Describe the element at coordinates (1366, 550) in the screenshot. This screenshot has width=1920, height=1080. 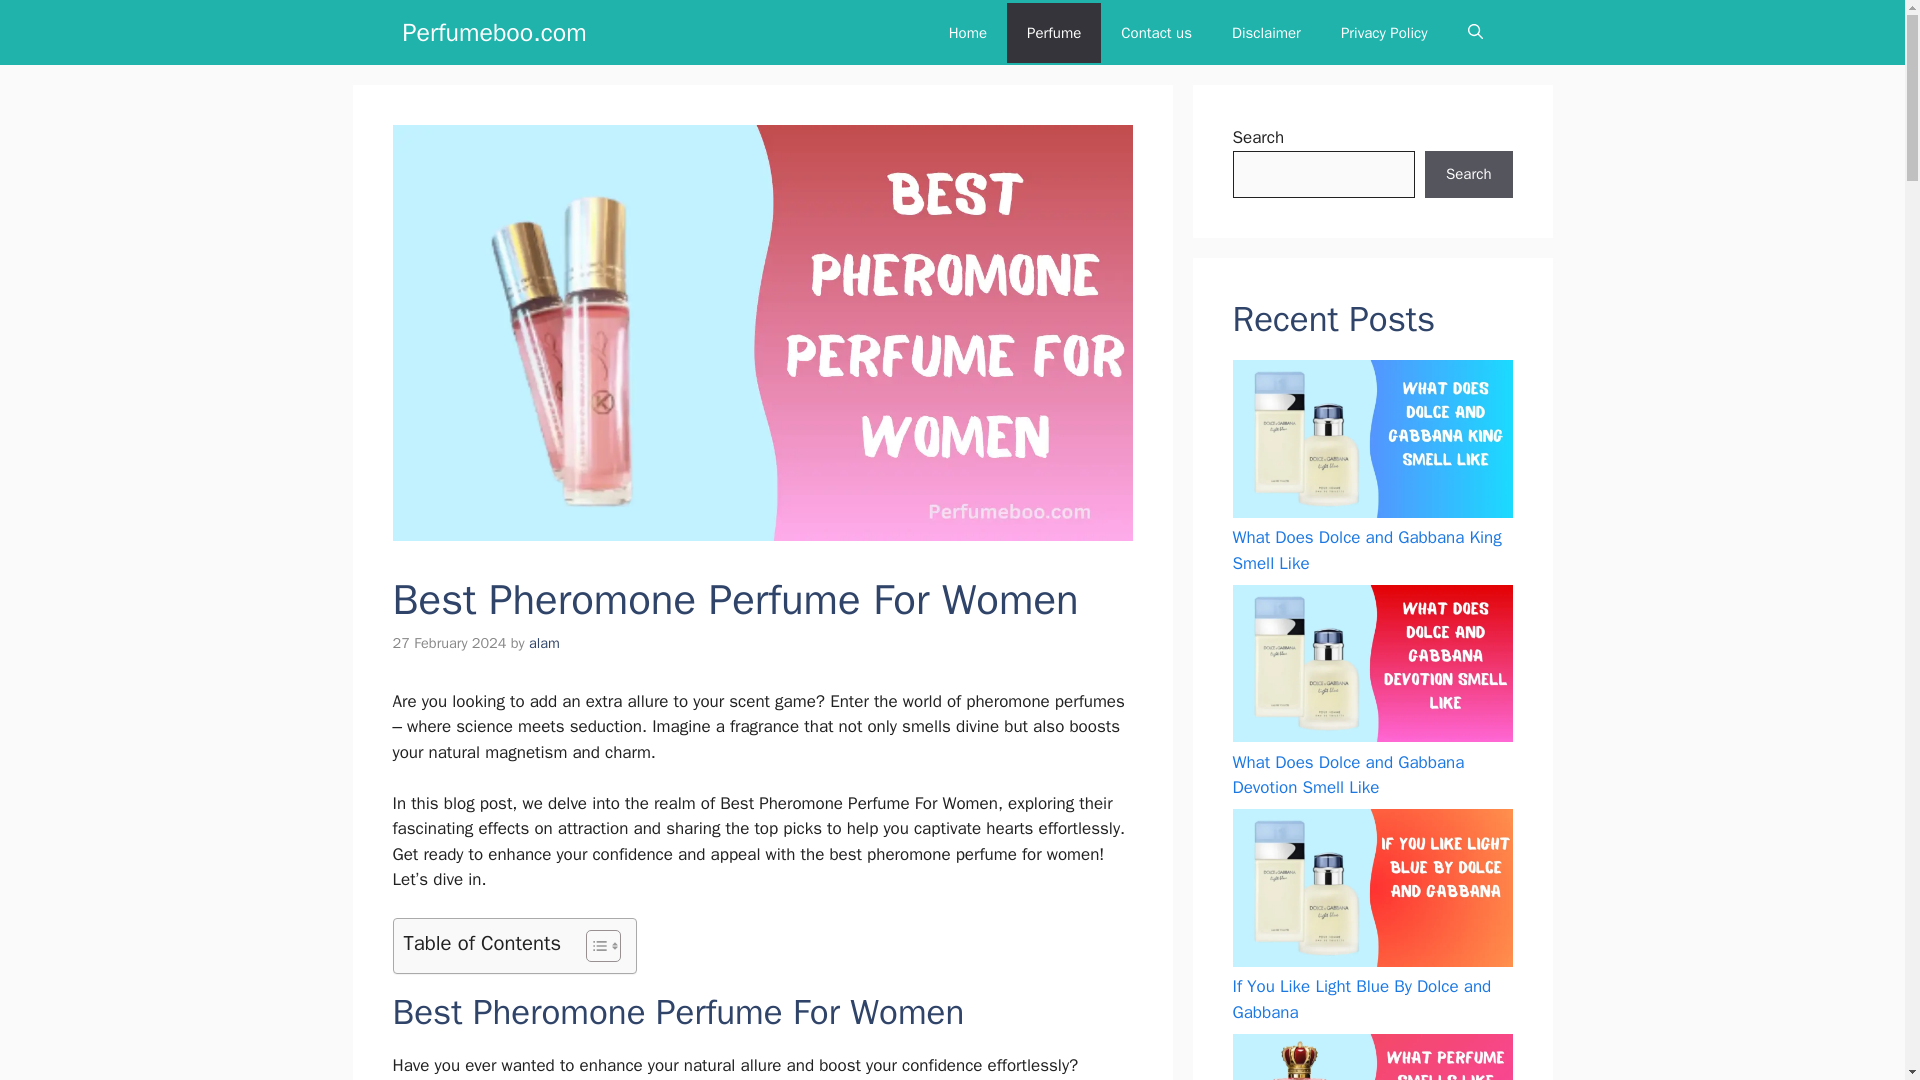
I see `What Does Dolce and Gabbana King Smell Like` at that location.